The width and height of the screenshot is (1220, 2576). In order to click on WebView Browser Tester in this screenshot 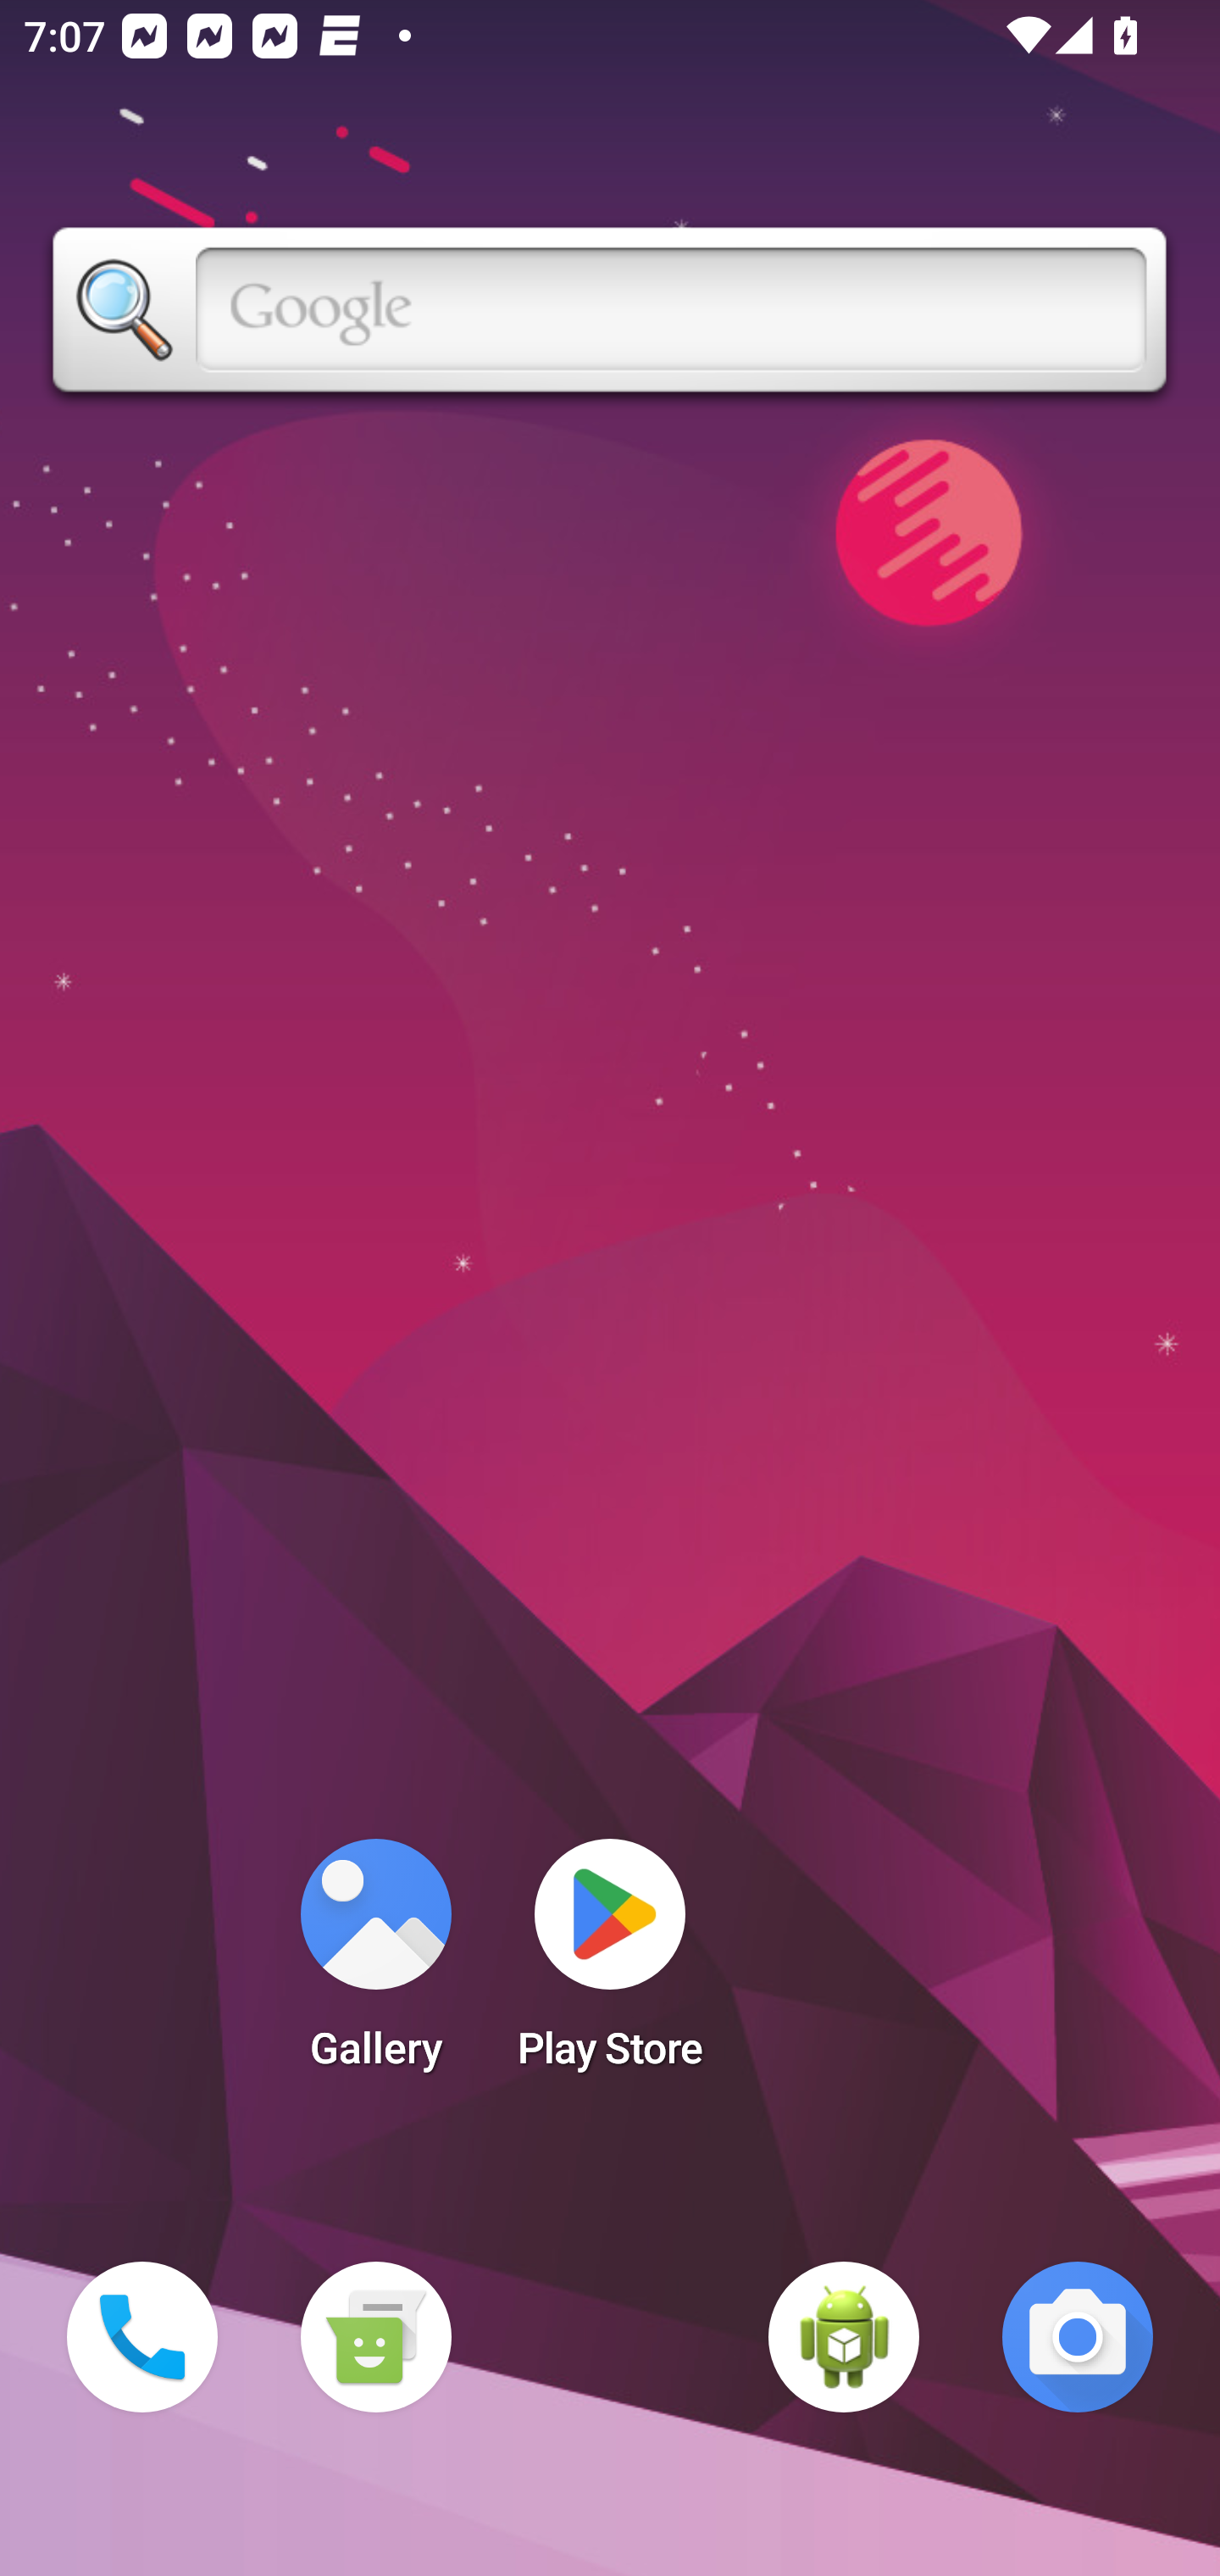, I will do `click(844, 2337)`.